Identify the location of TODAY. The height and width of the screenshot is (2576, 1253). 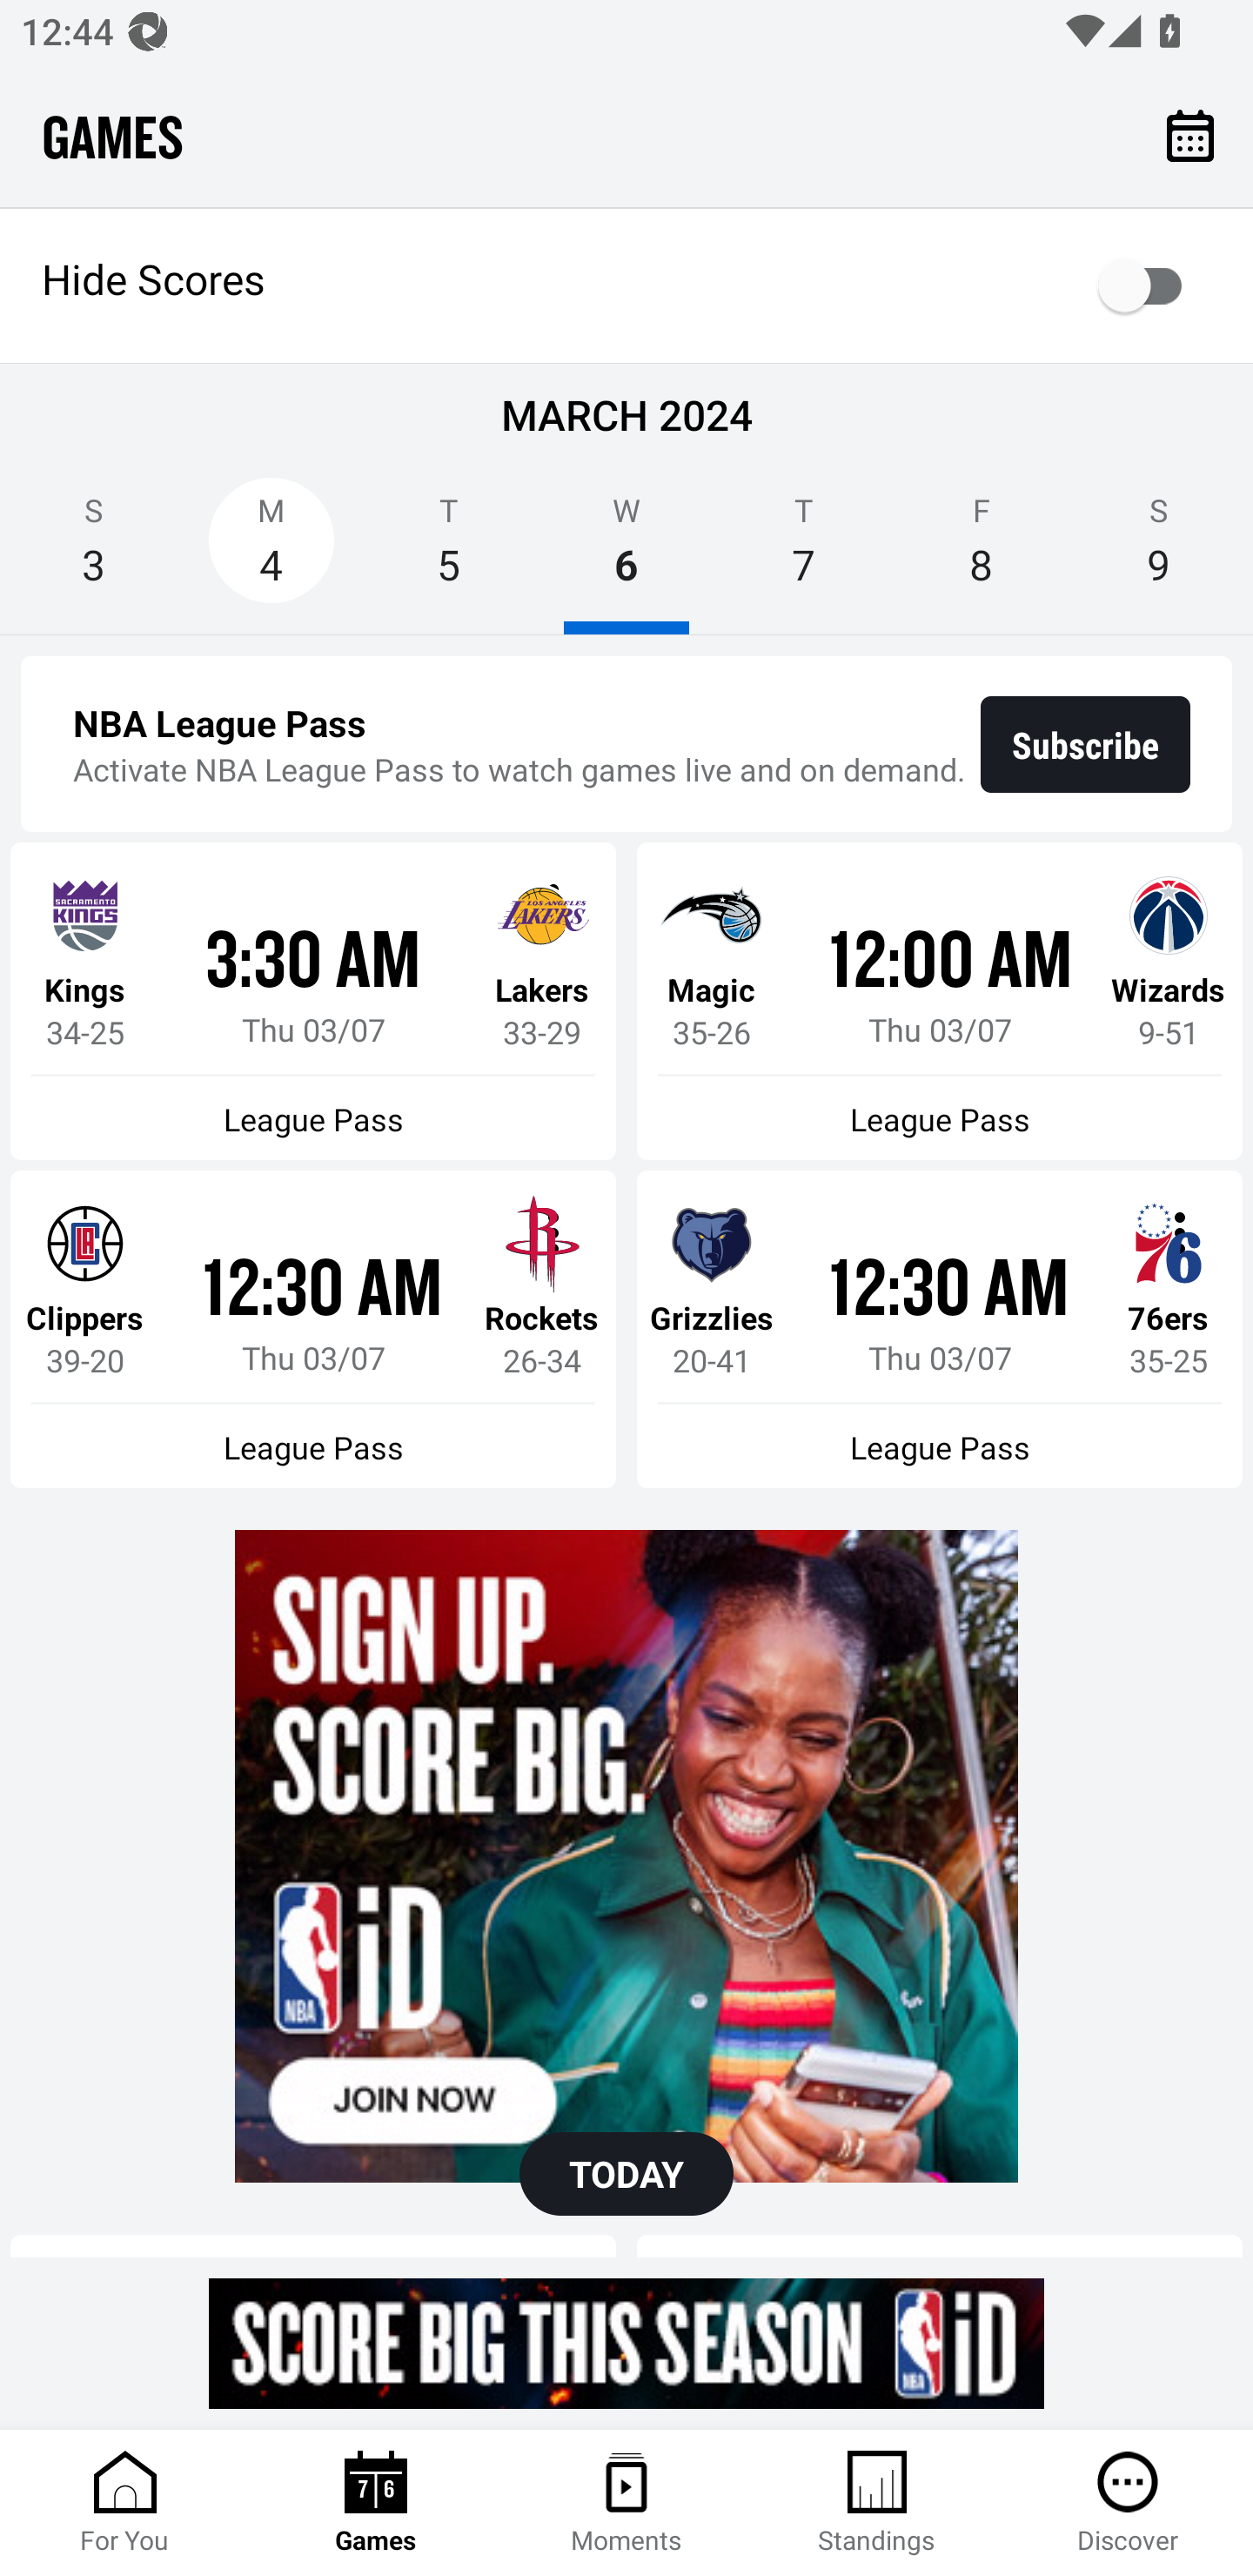
(626, 2174).